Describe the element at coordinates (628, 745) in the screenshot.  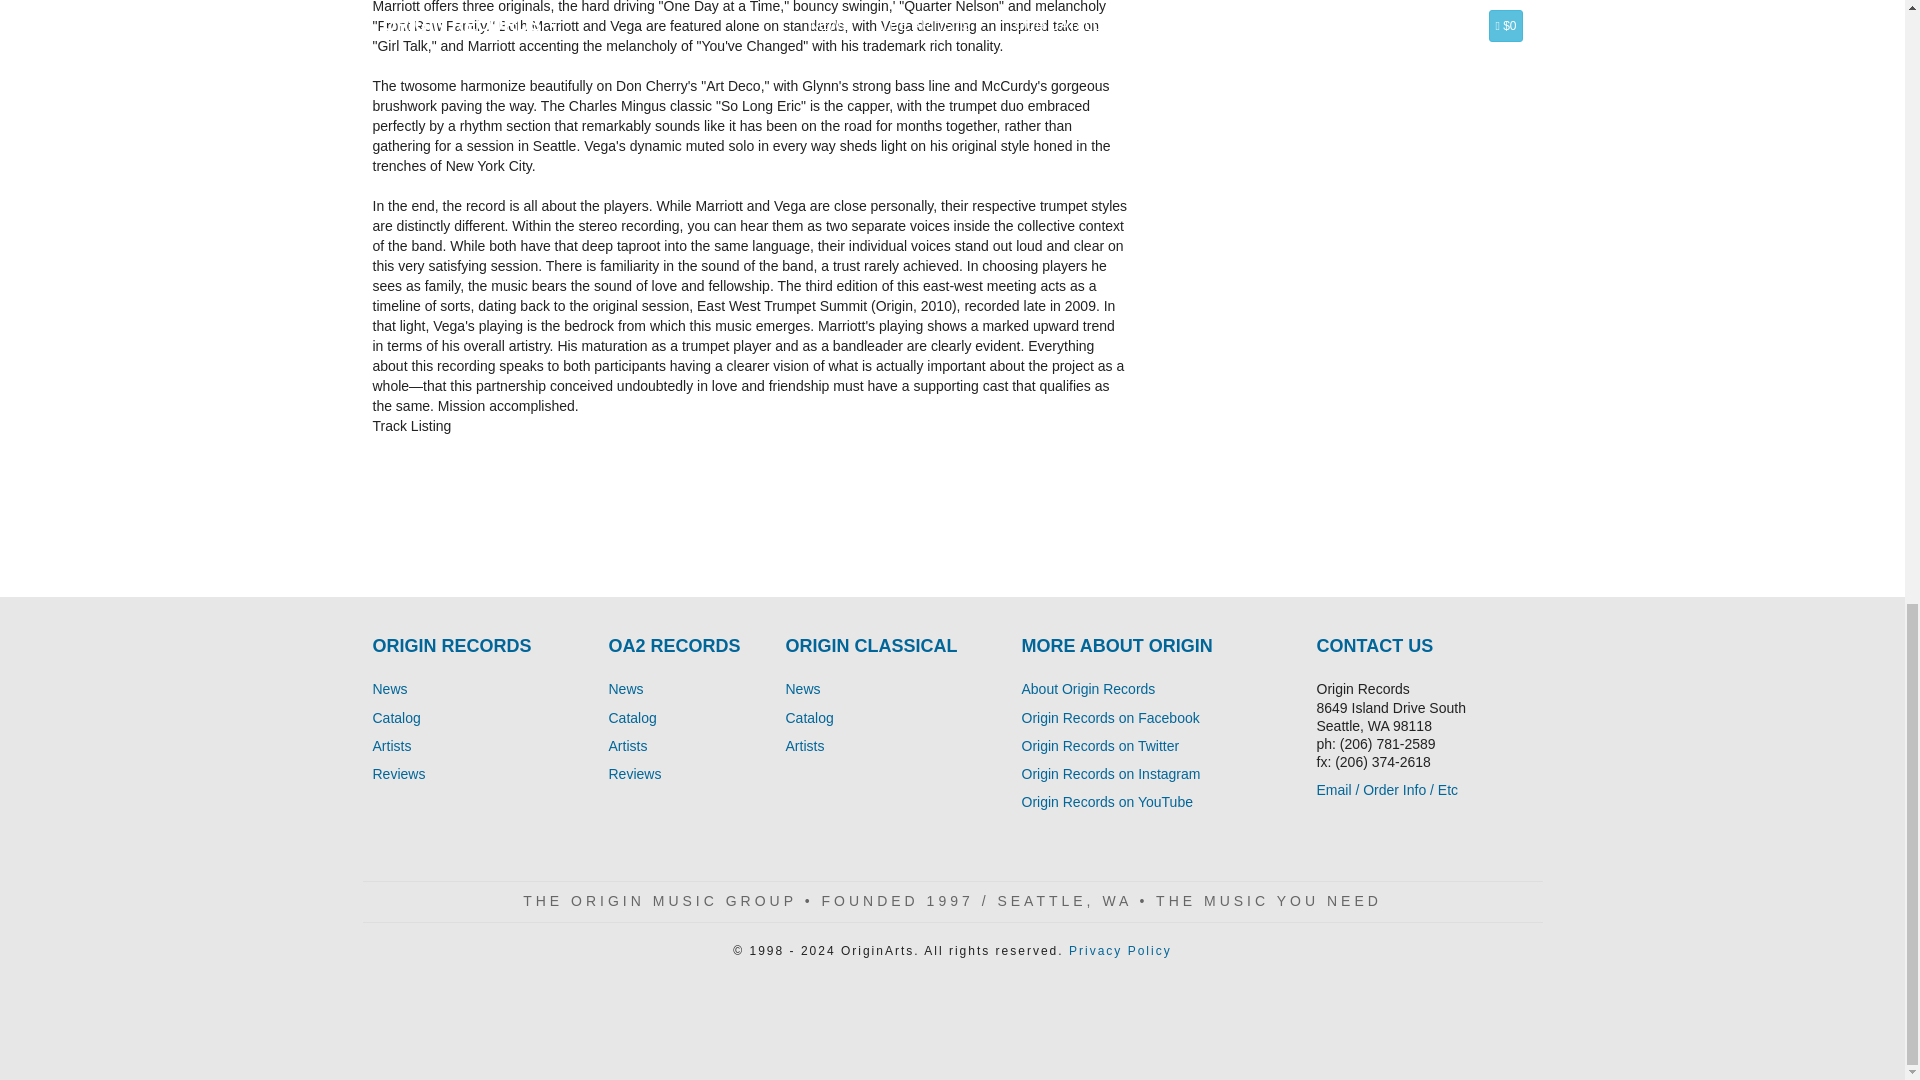
I see `OA2 Records Artists` at that location.